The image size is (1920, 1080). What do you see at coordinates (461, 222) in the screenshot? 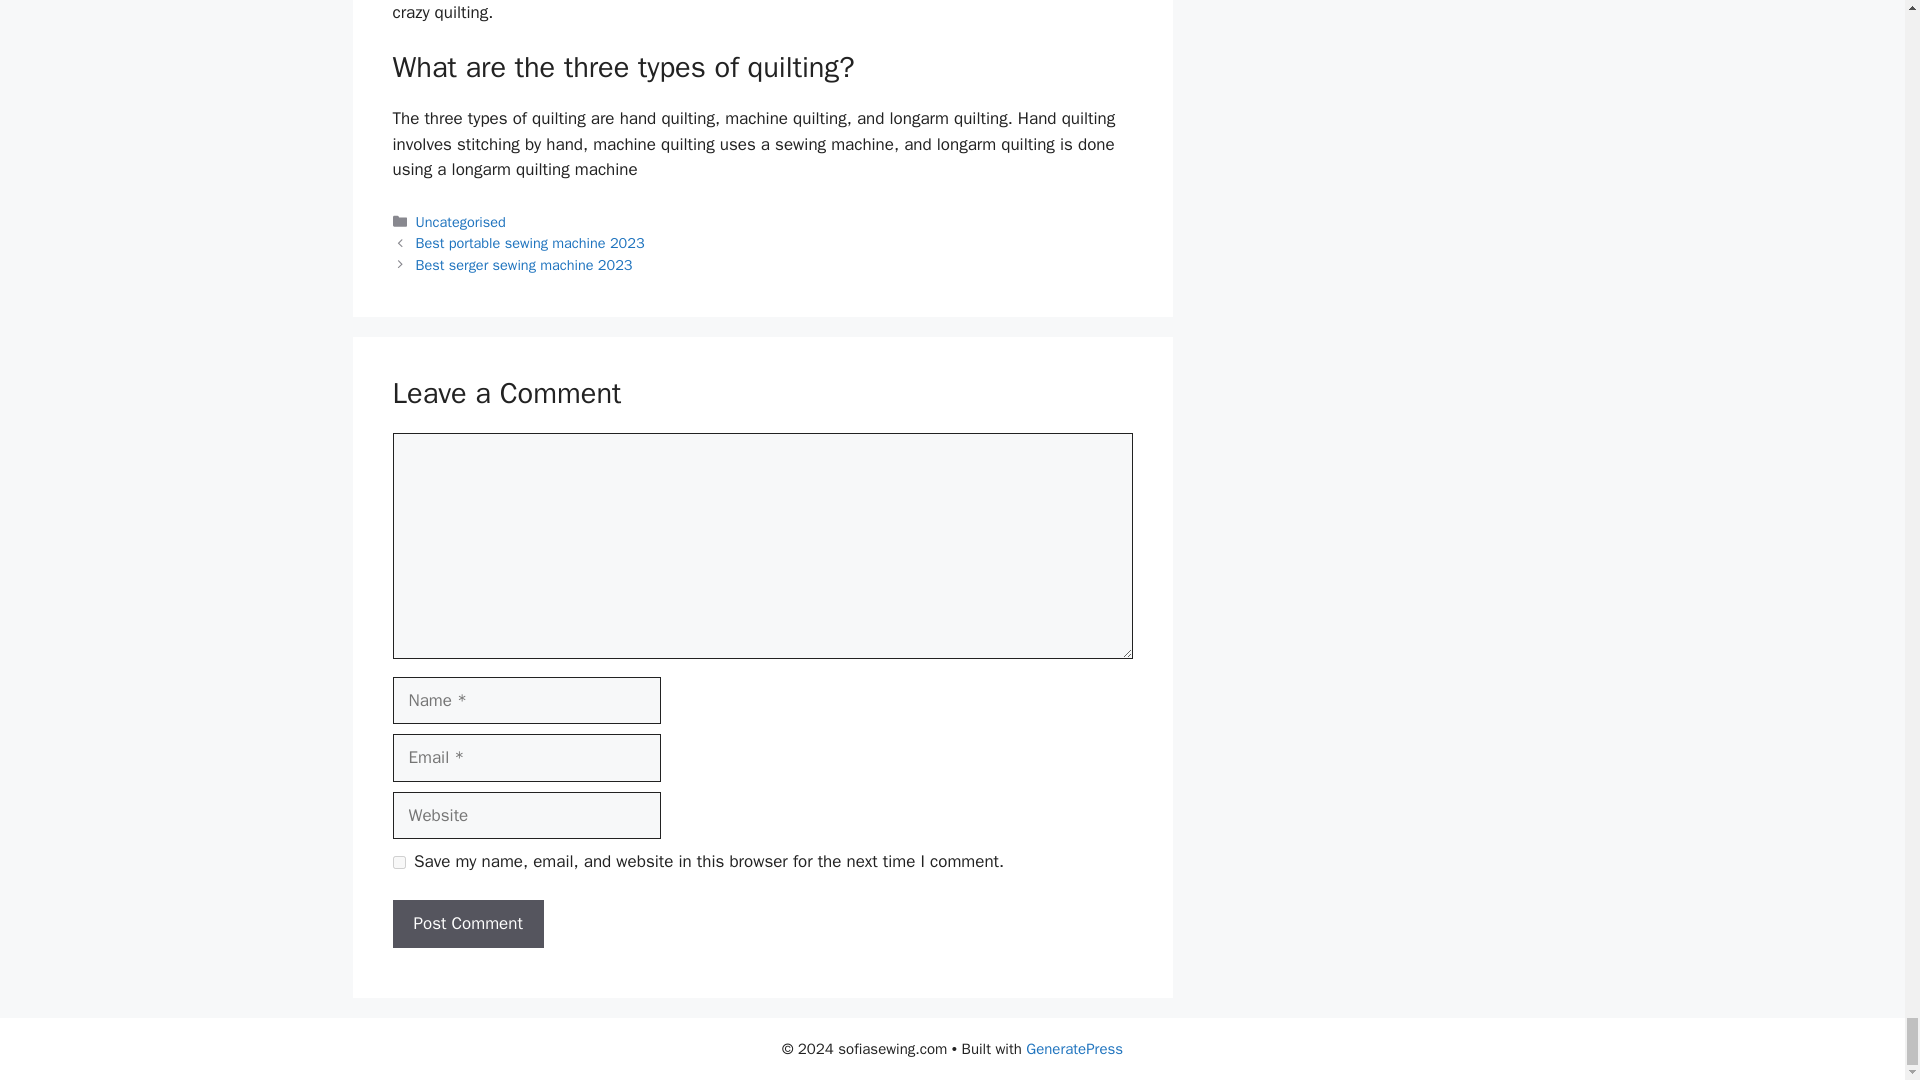
I see `Uncategorised` at bounding box center [461, 222].